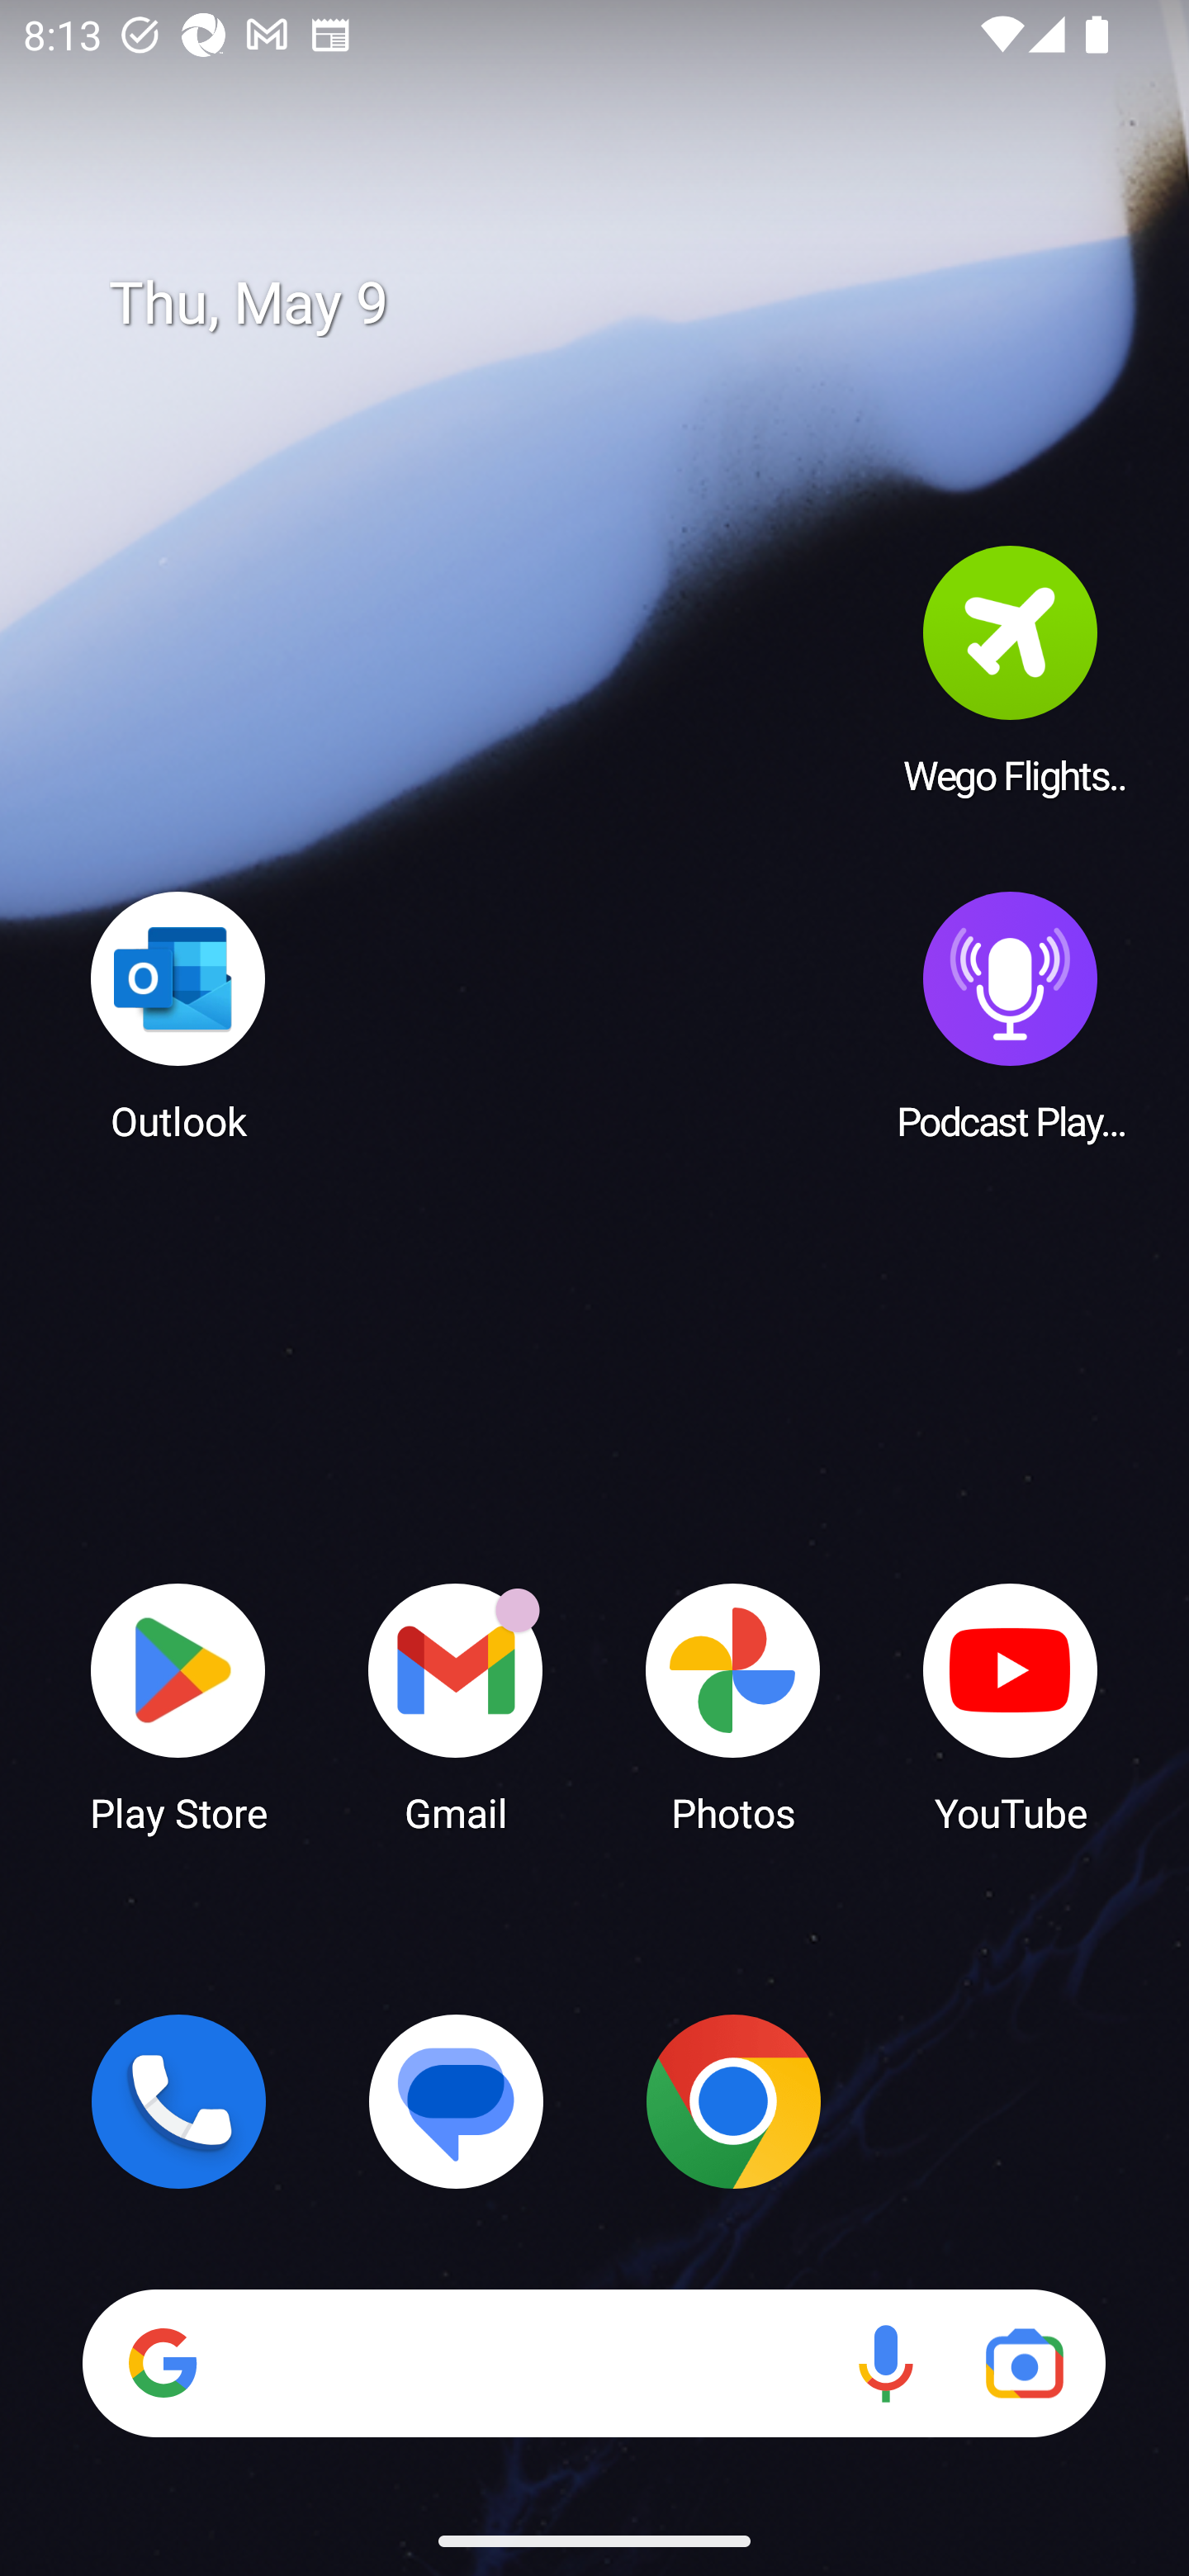  I want to click on Google Lens, so click(1024, 2363).